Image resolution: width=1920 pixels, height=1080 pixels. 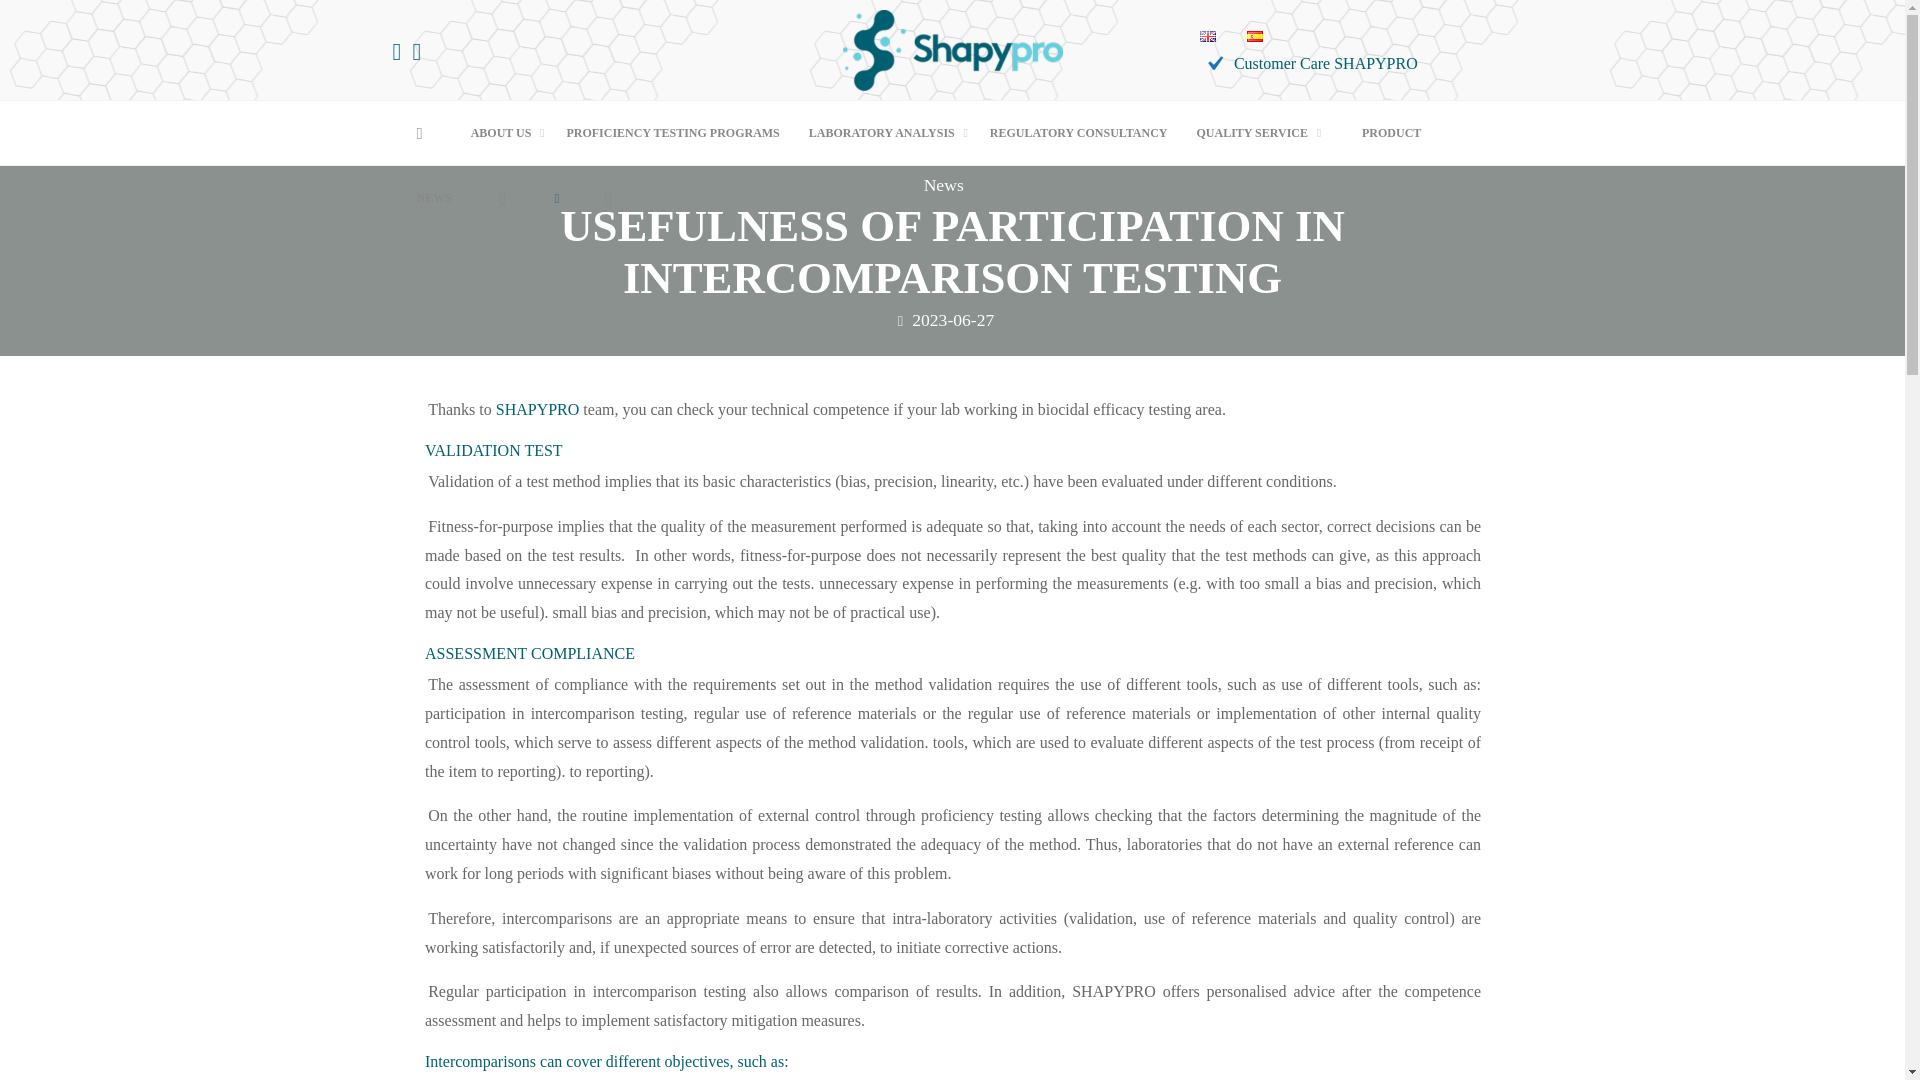 What do you see at coordinates (1308, 64) in the screenshot?
I see `Customer Care SHAPYPRO` at bounding box center [1308, 64].